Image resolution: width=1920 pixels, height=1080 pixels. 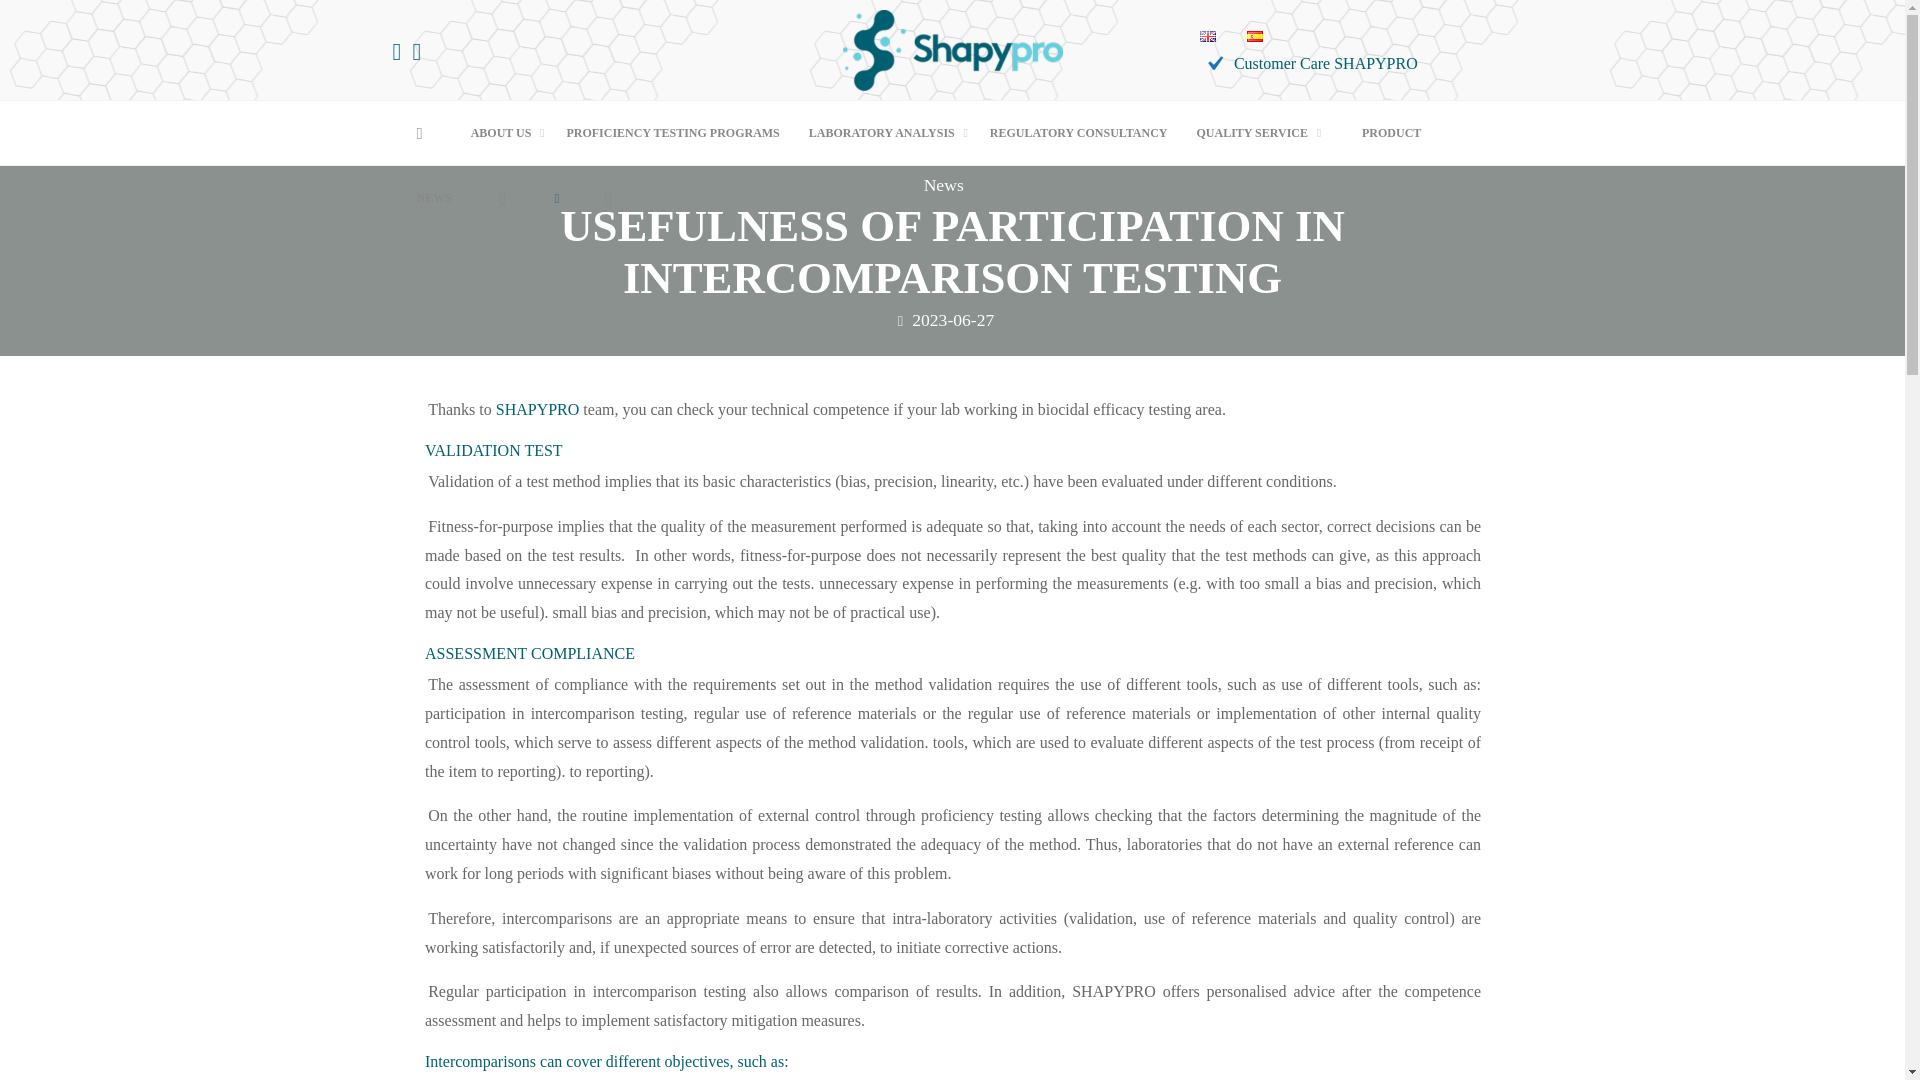 What do you see at coordinates (1308, 64) in the screenshot?
I see `Customer Care SHAPYPRO` at bounding box center [1308, 64].